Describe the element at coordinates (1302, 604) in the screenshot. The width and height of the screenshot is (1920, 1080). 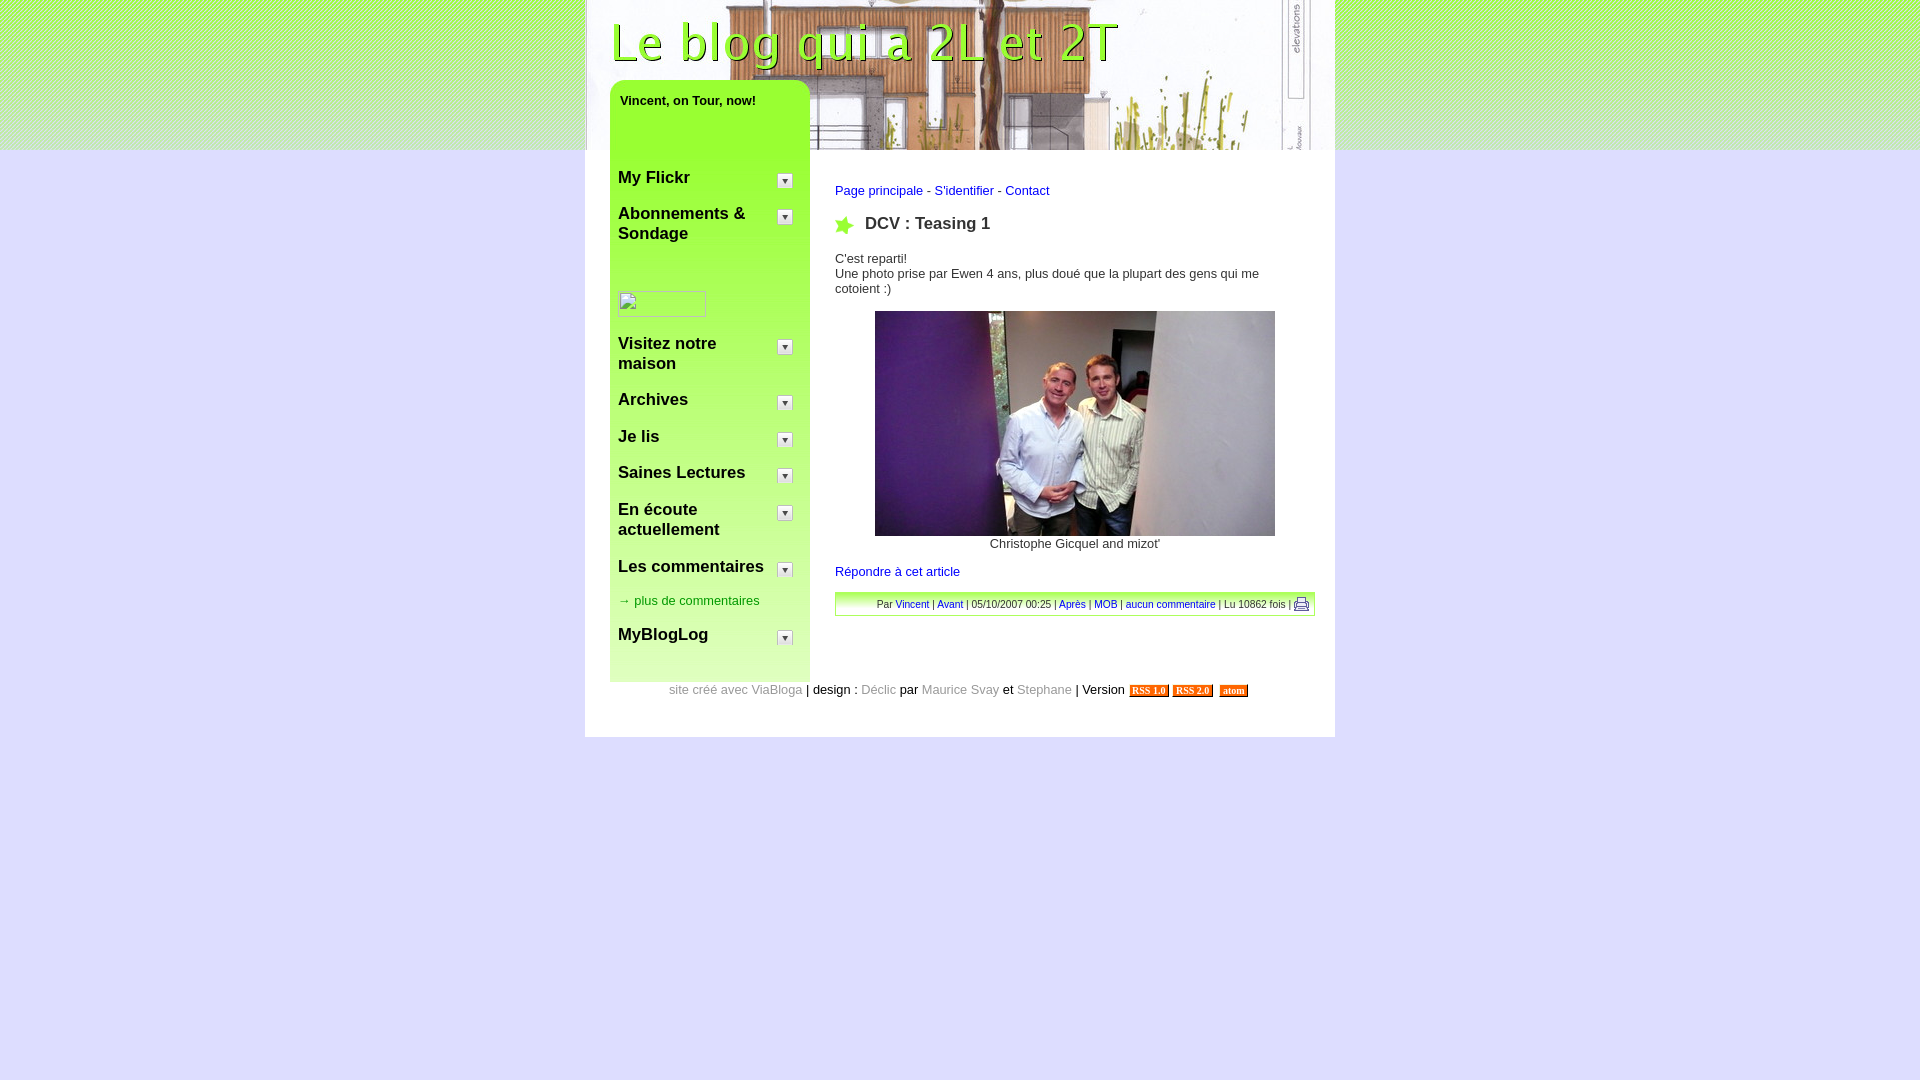
I see `Version imprimable` at that location.